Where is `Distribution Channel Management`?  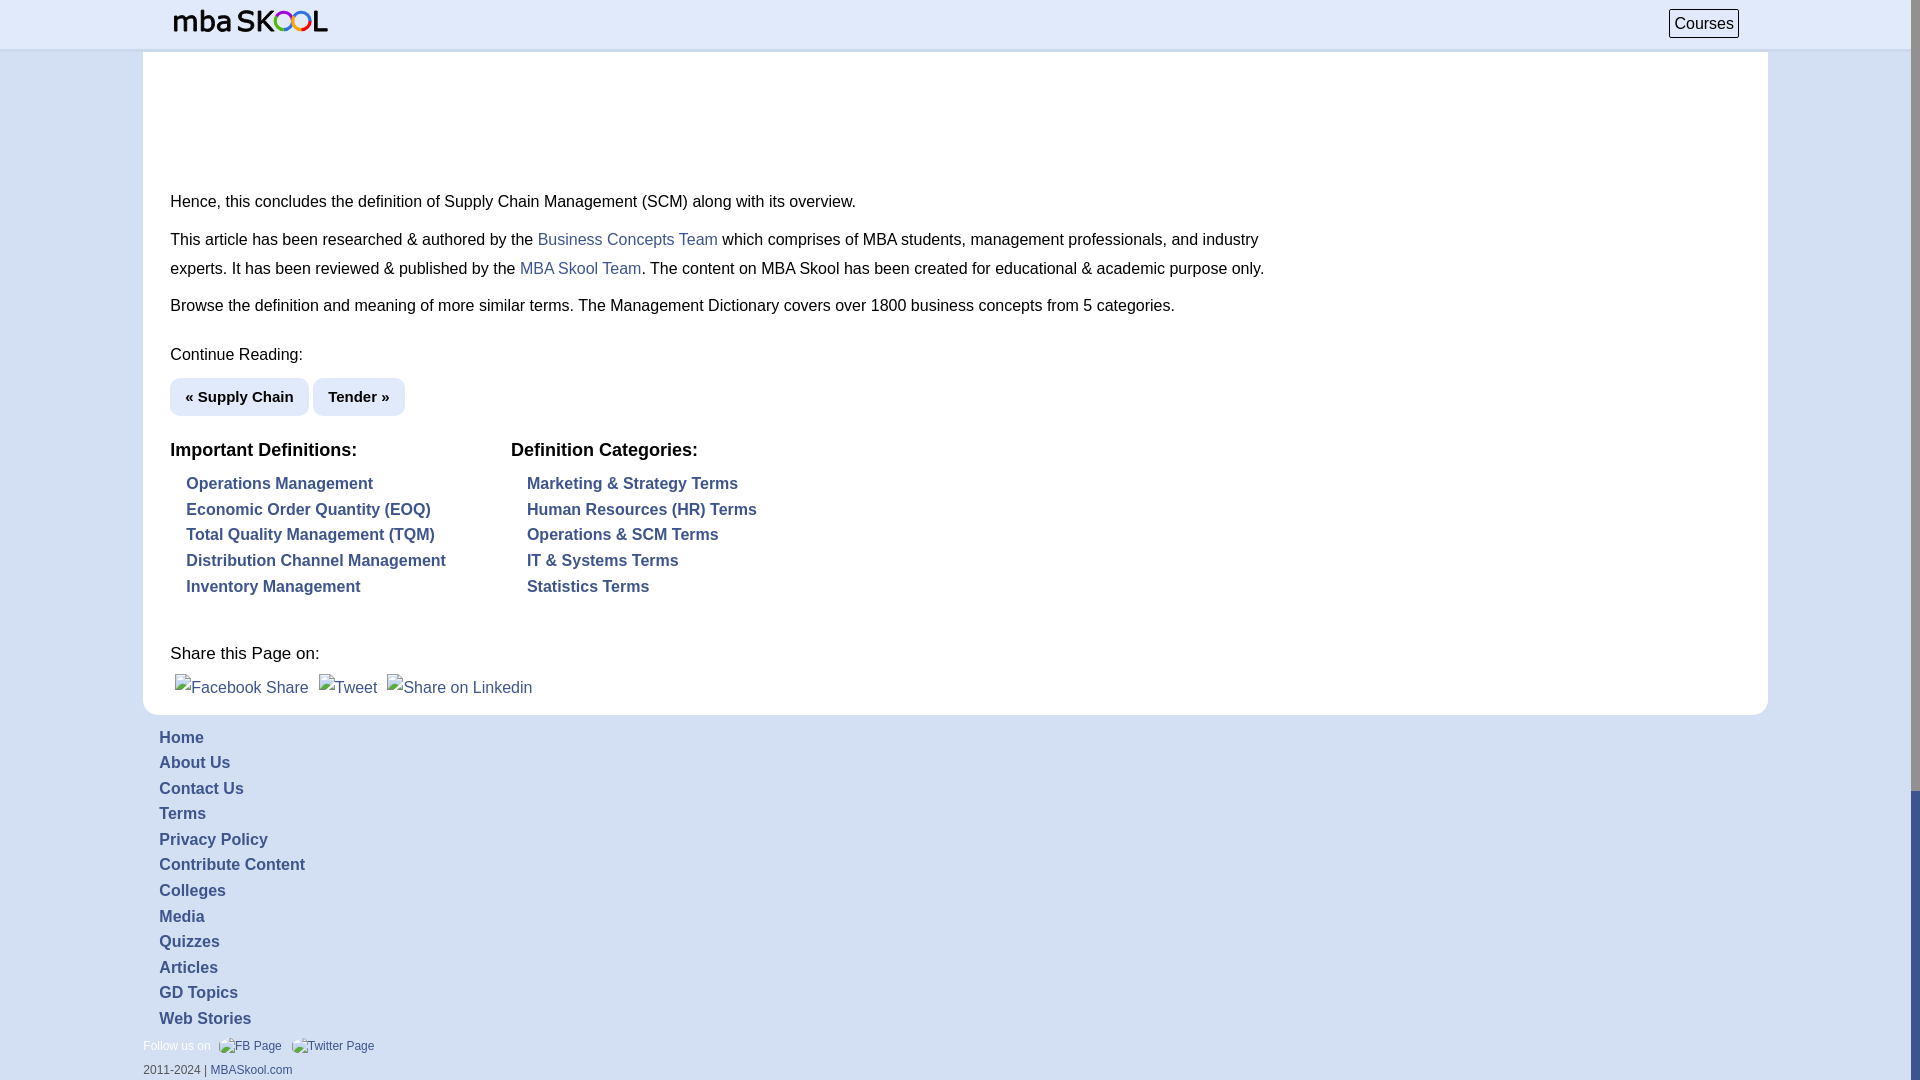
Distribution Channel Management is located at coordinates (316, 560).